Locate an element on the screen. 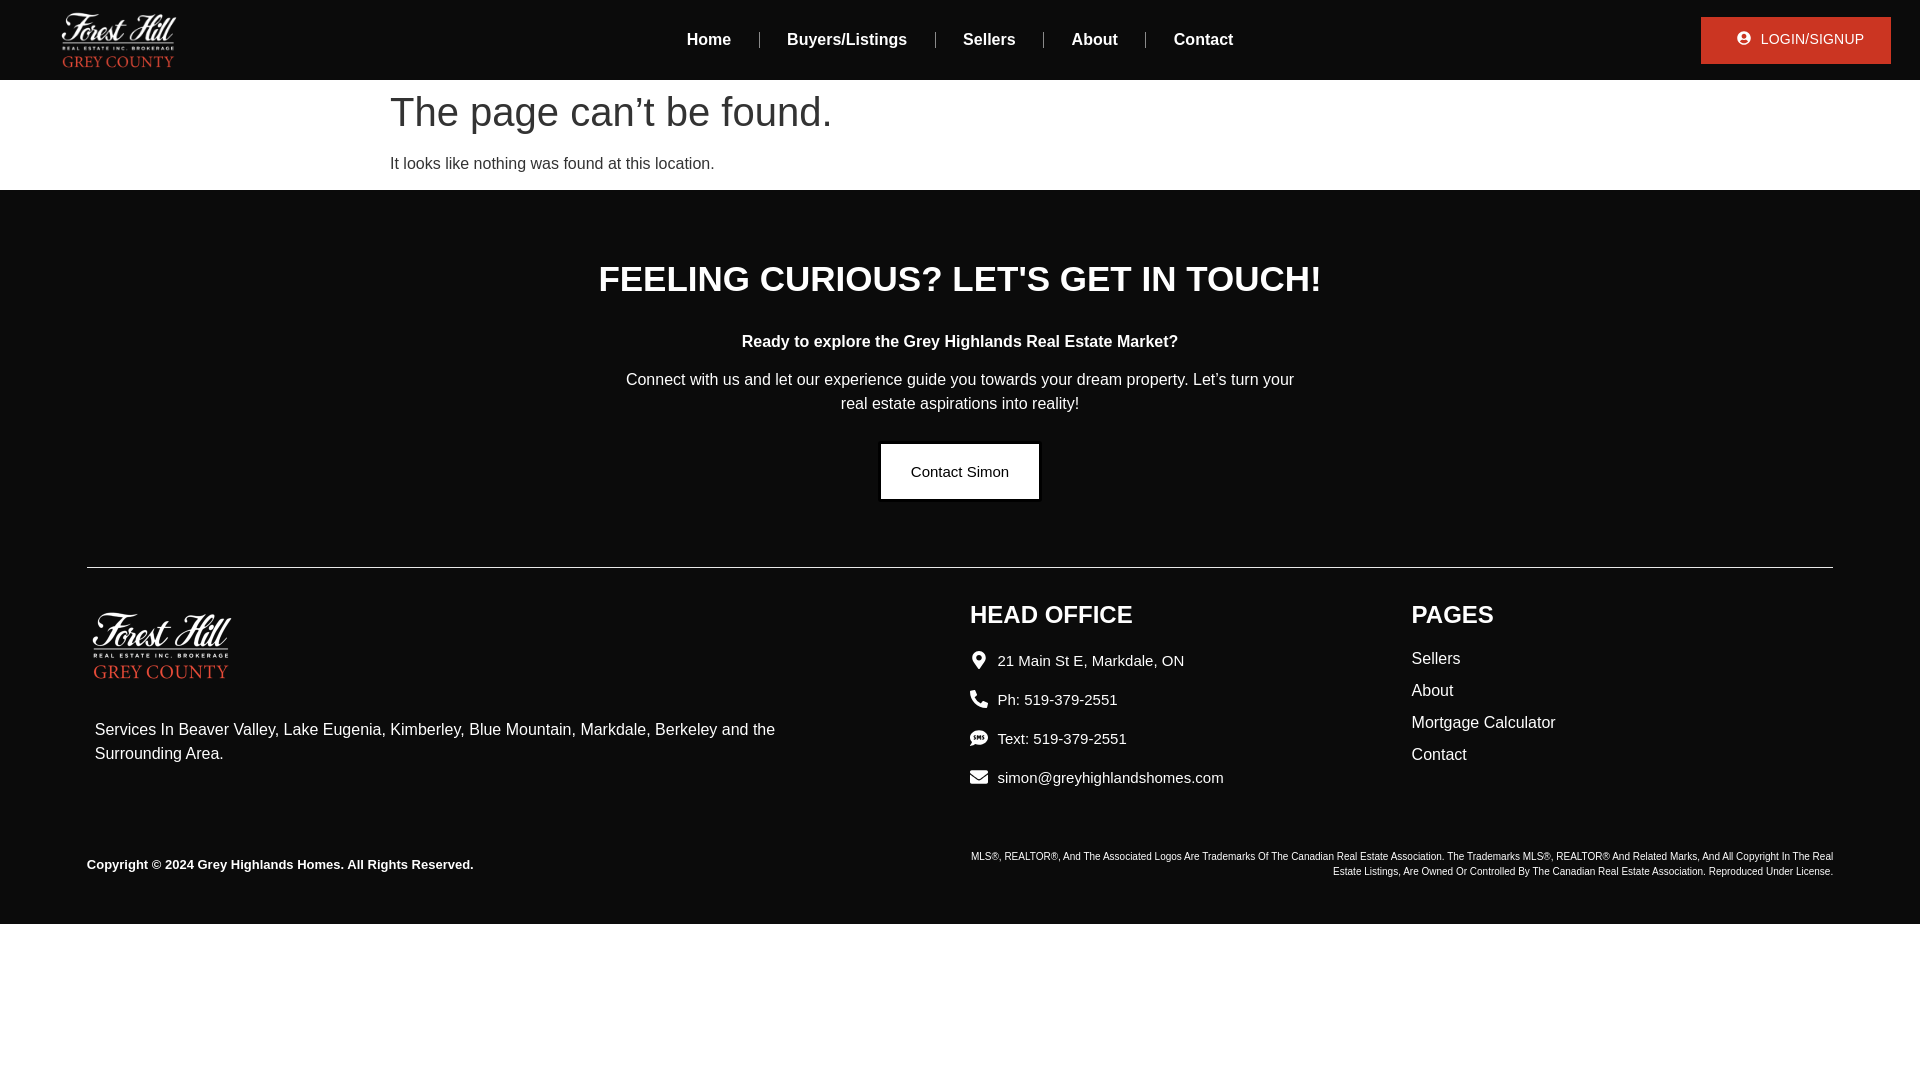 The width and height of the screenshot is (1920, 1080). Text: 519-379-2551 is located at coordinates (1165, 738).